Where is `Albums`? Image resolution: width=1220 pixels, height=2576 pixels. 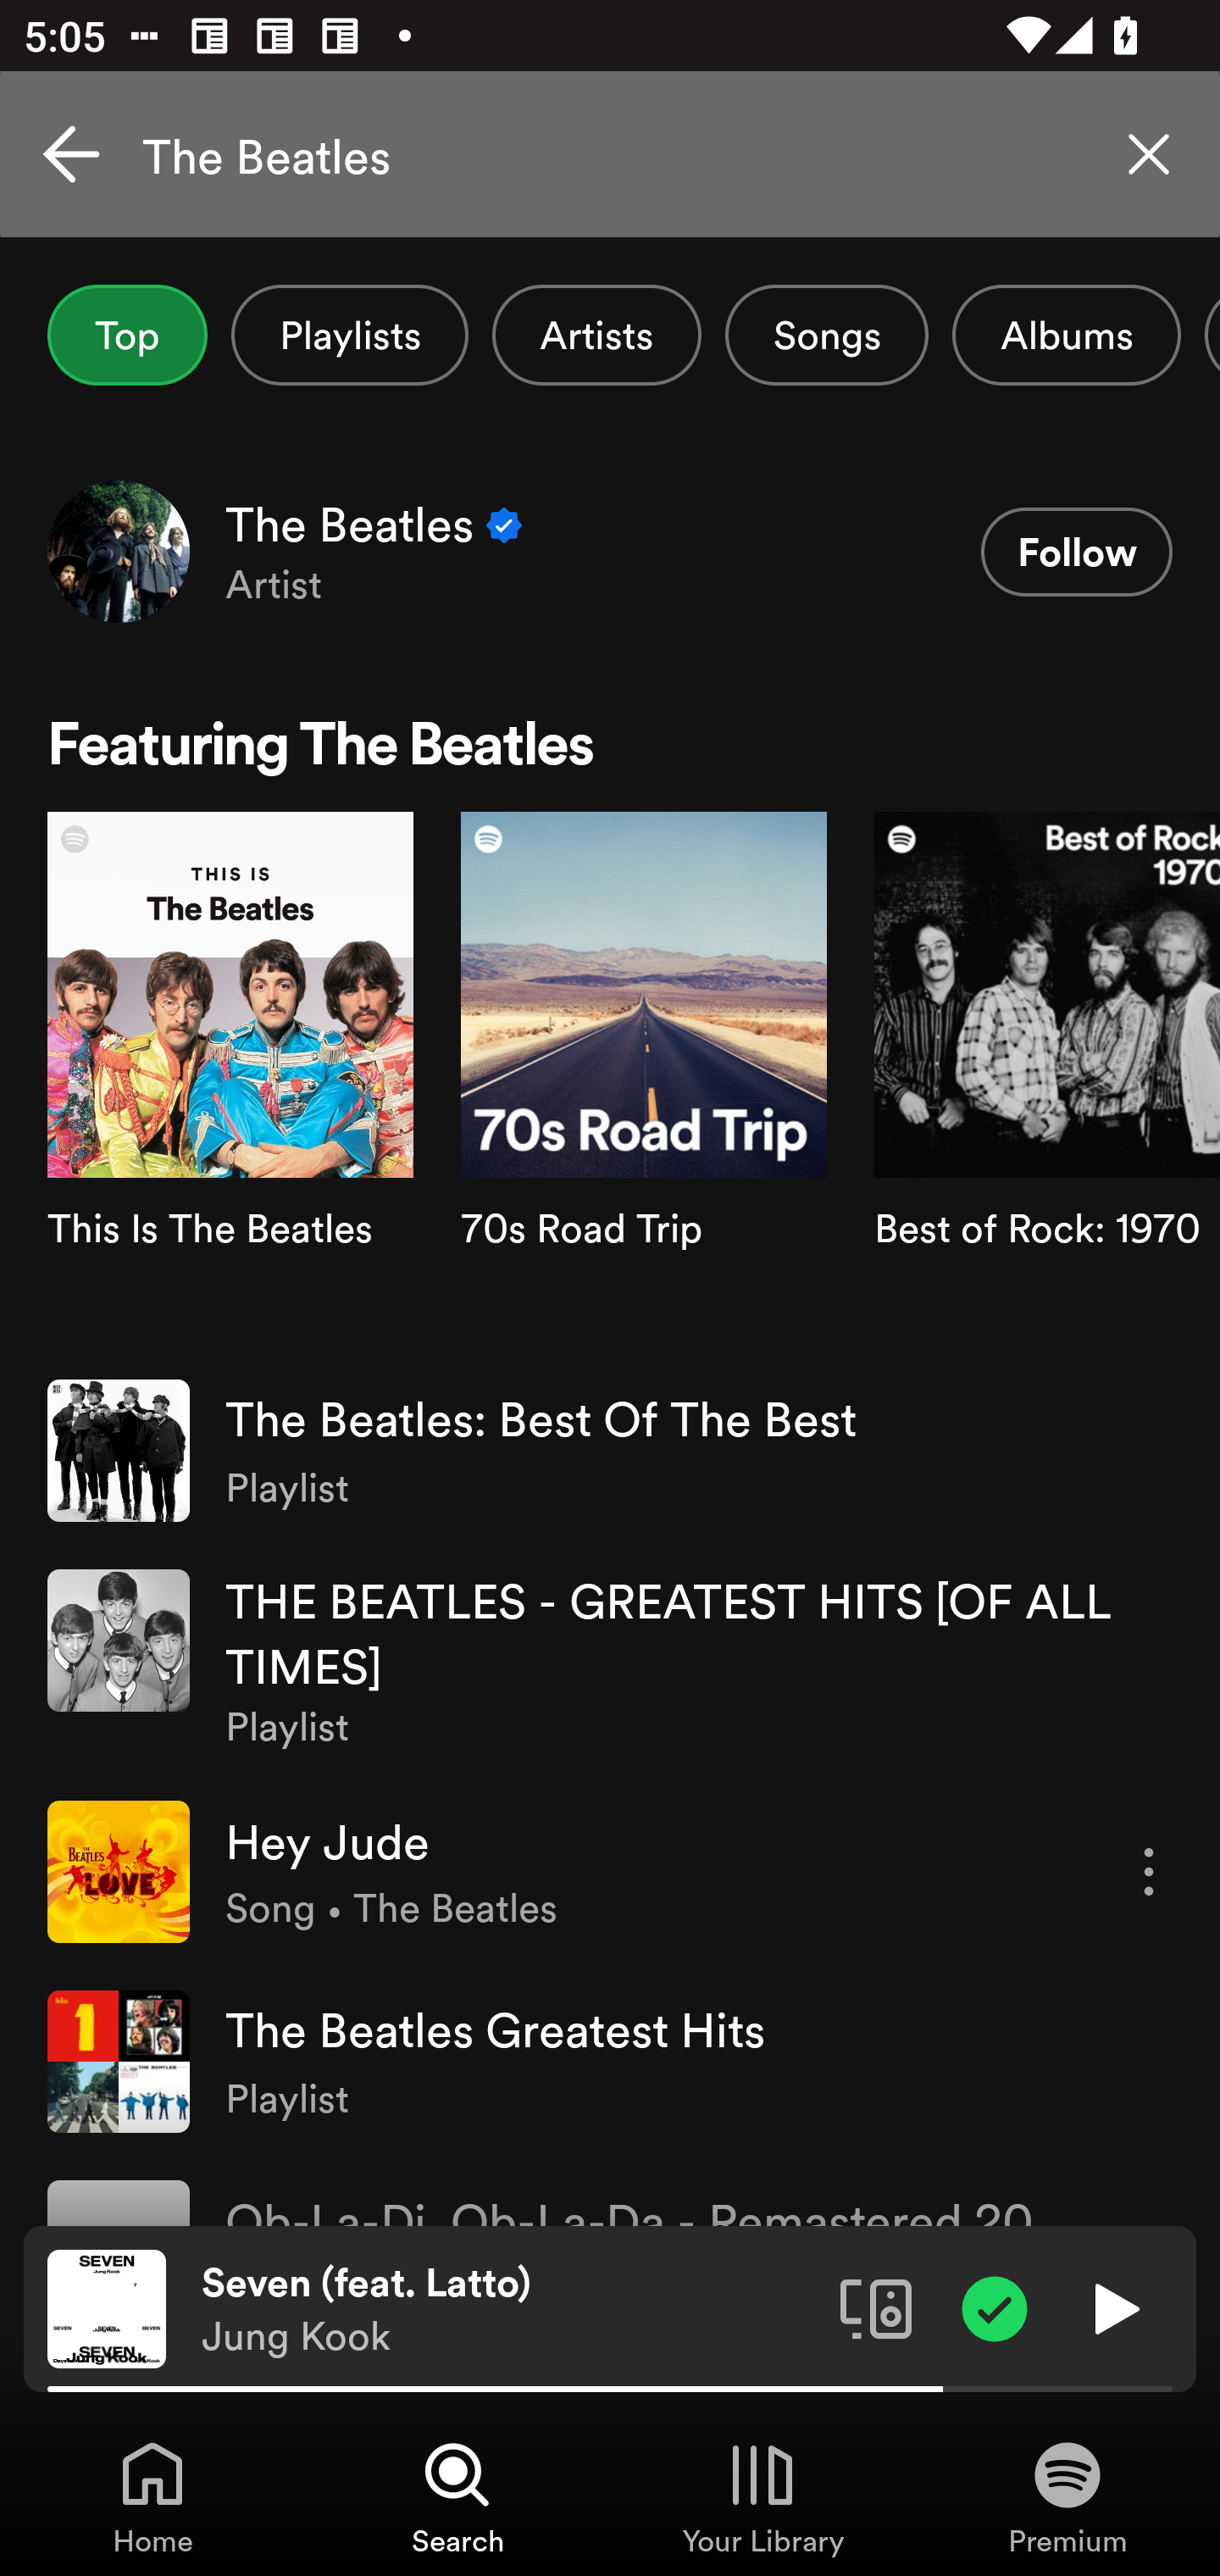
Albums is located at coordinates (1066, 335).